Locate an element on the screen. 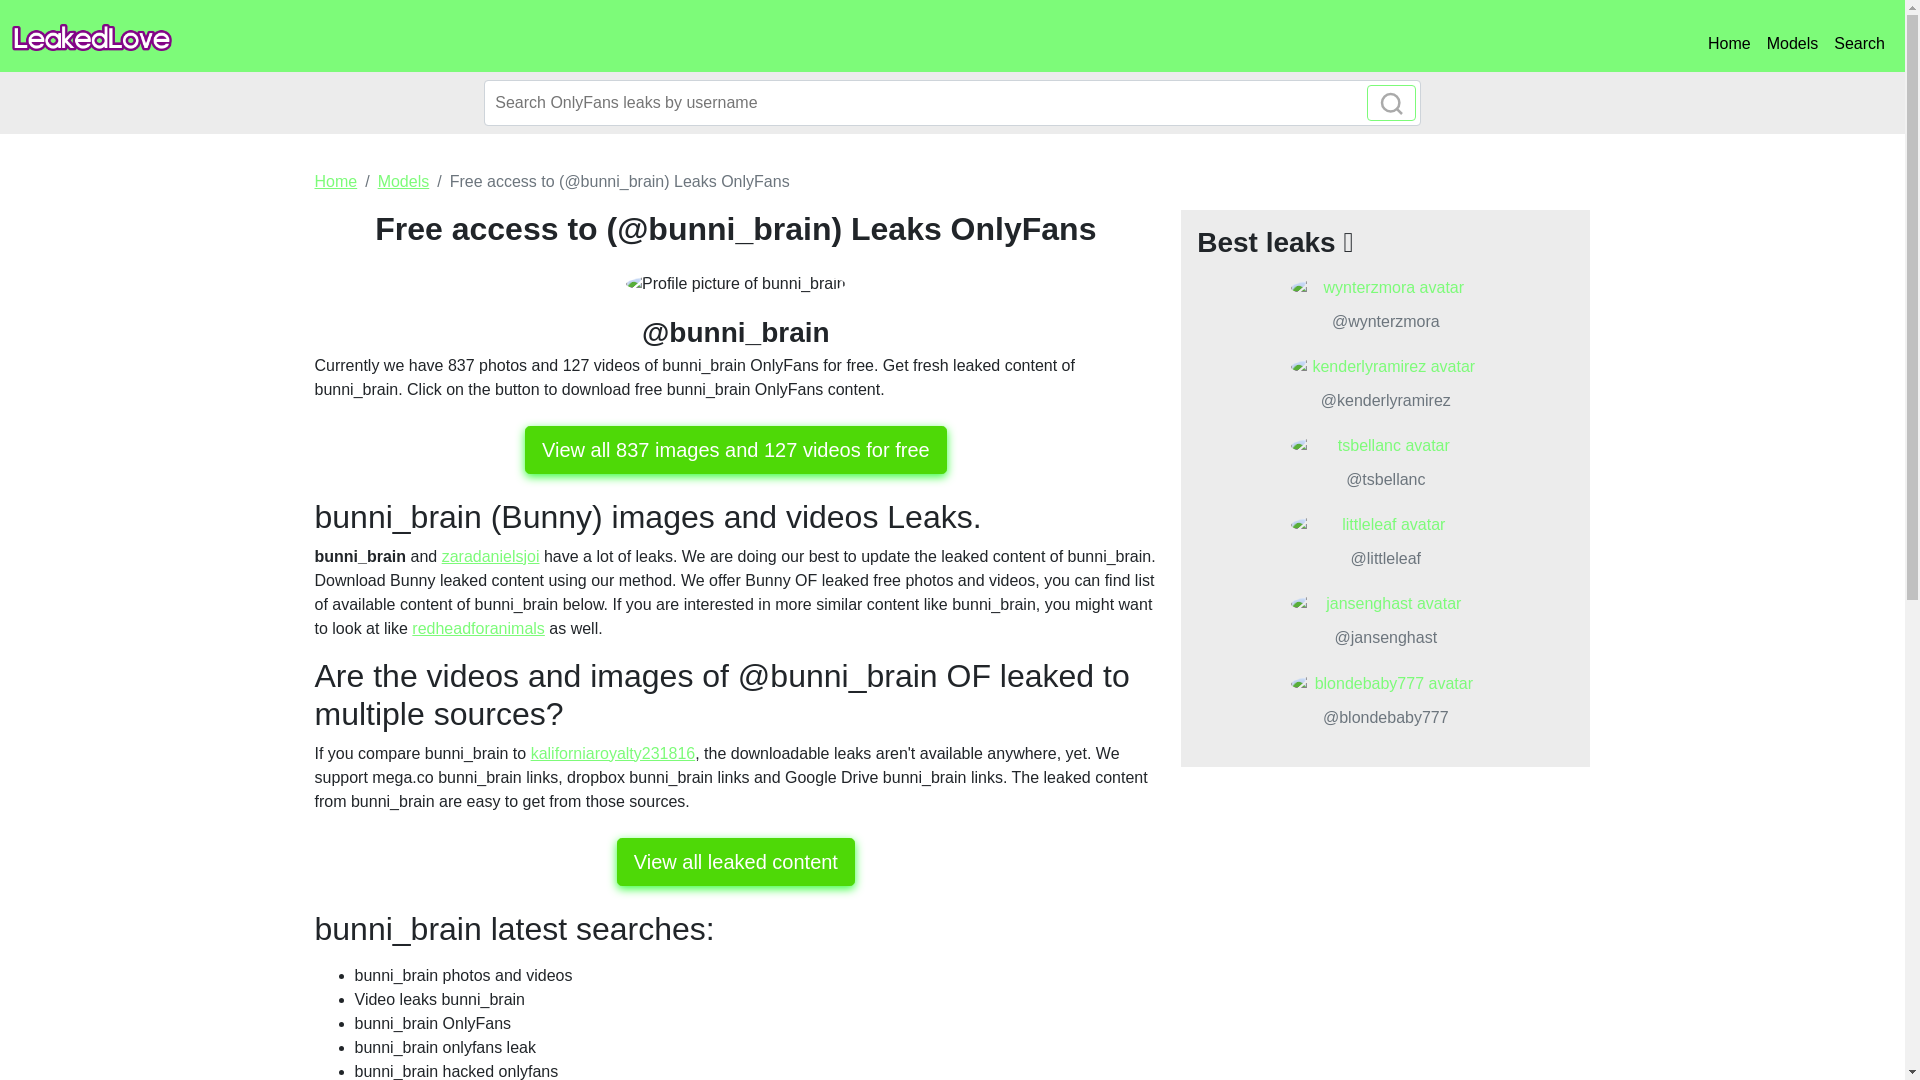 This screenshot has height=1080, width=1920. View all 837 images and 127 videos for free is located at coordinates (735, 450).